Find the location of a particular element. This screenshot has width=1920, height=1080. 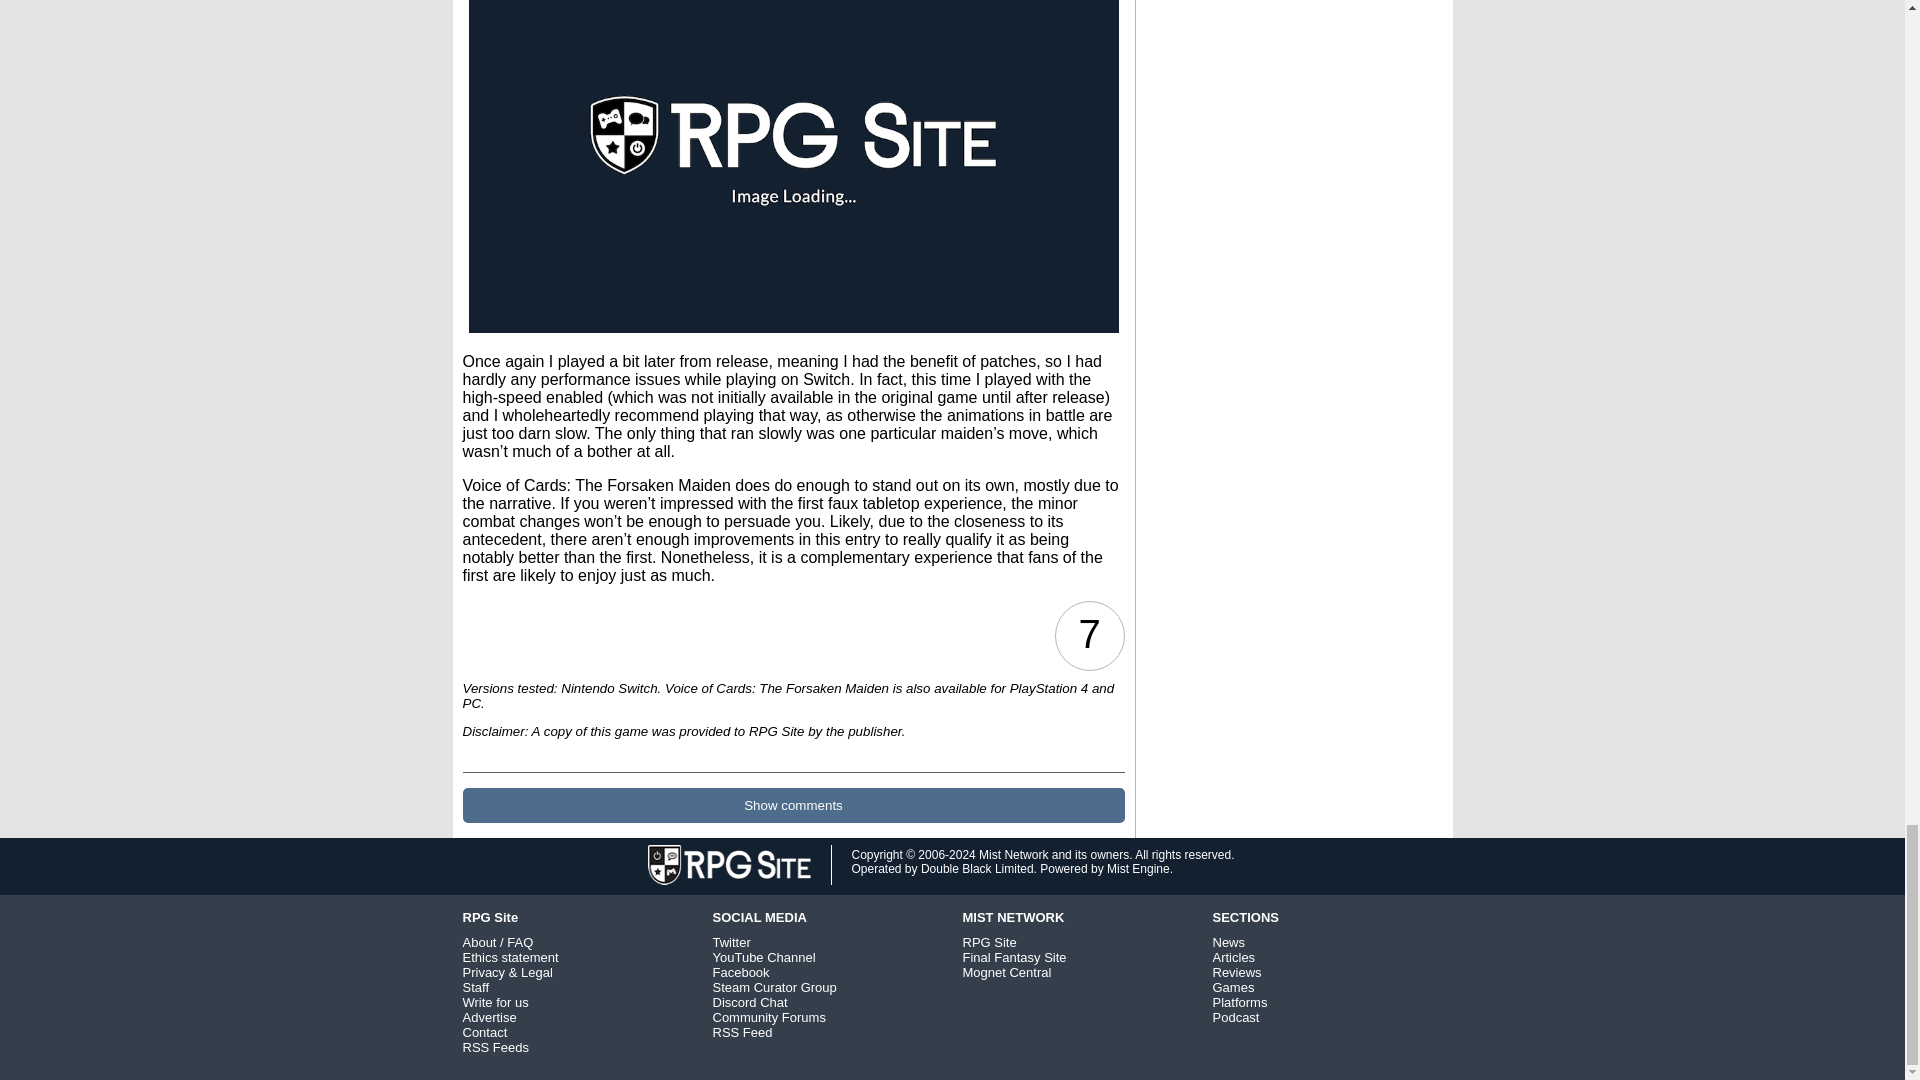

RSS Feeds is located at coordinates (495, 1048).